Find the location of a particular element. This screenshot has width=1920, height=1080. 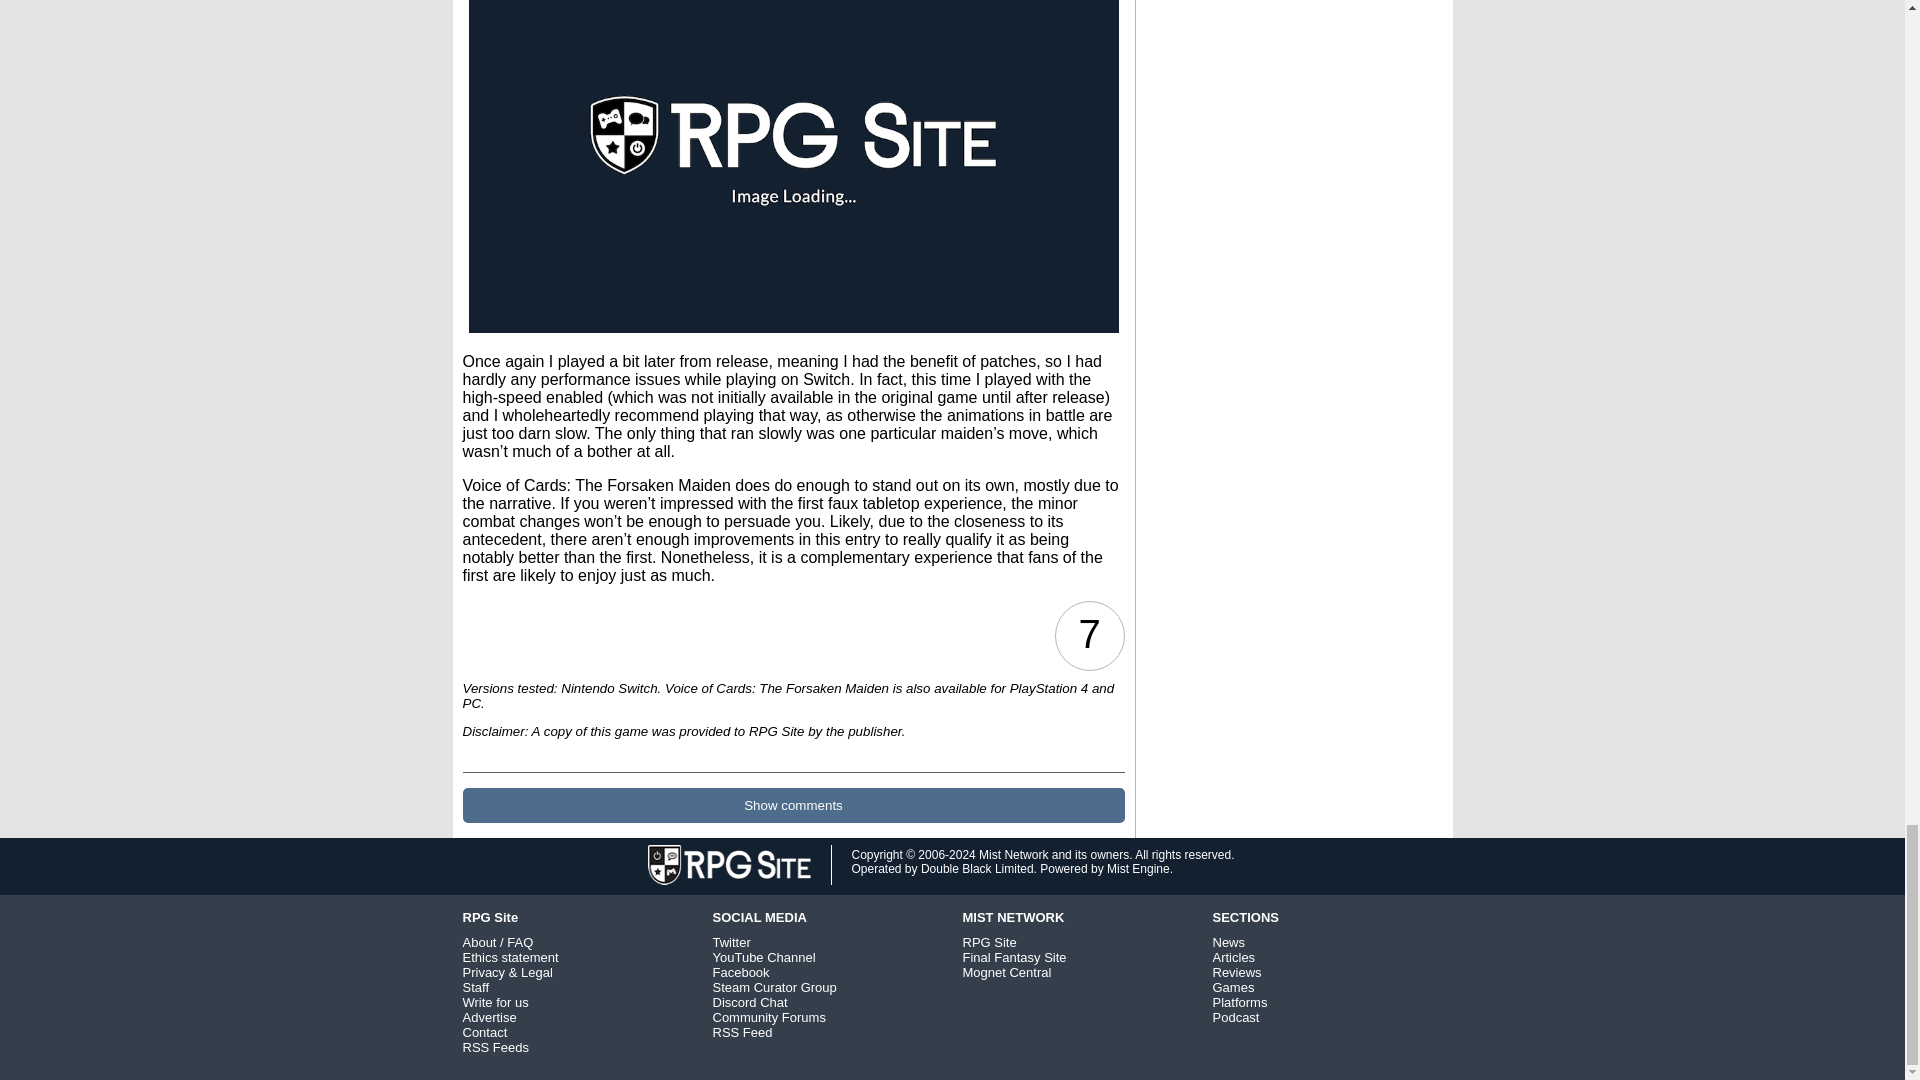

RSS Feeds is located at coordinates (495, 1048).